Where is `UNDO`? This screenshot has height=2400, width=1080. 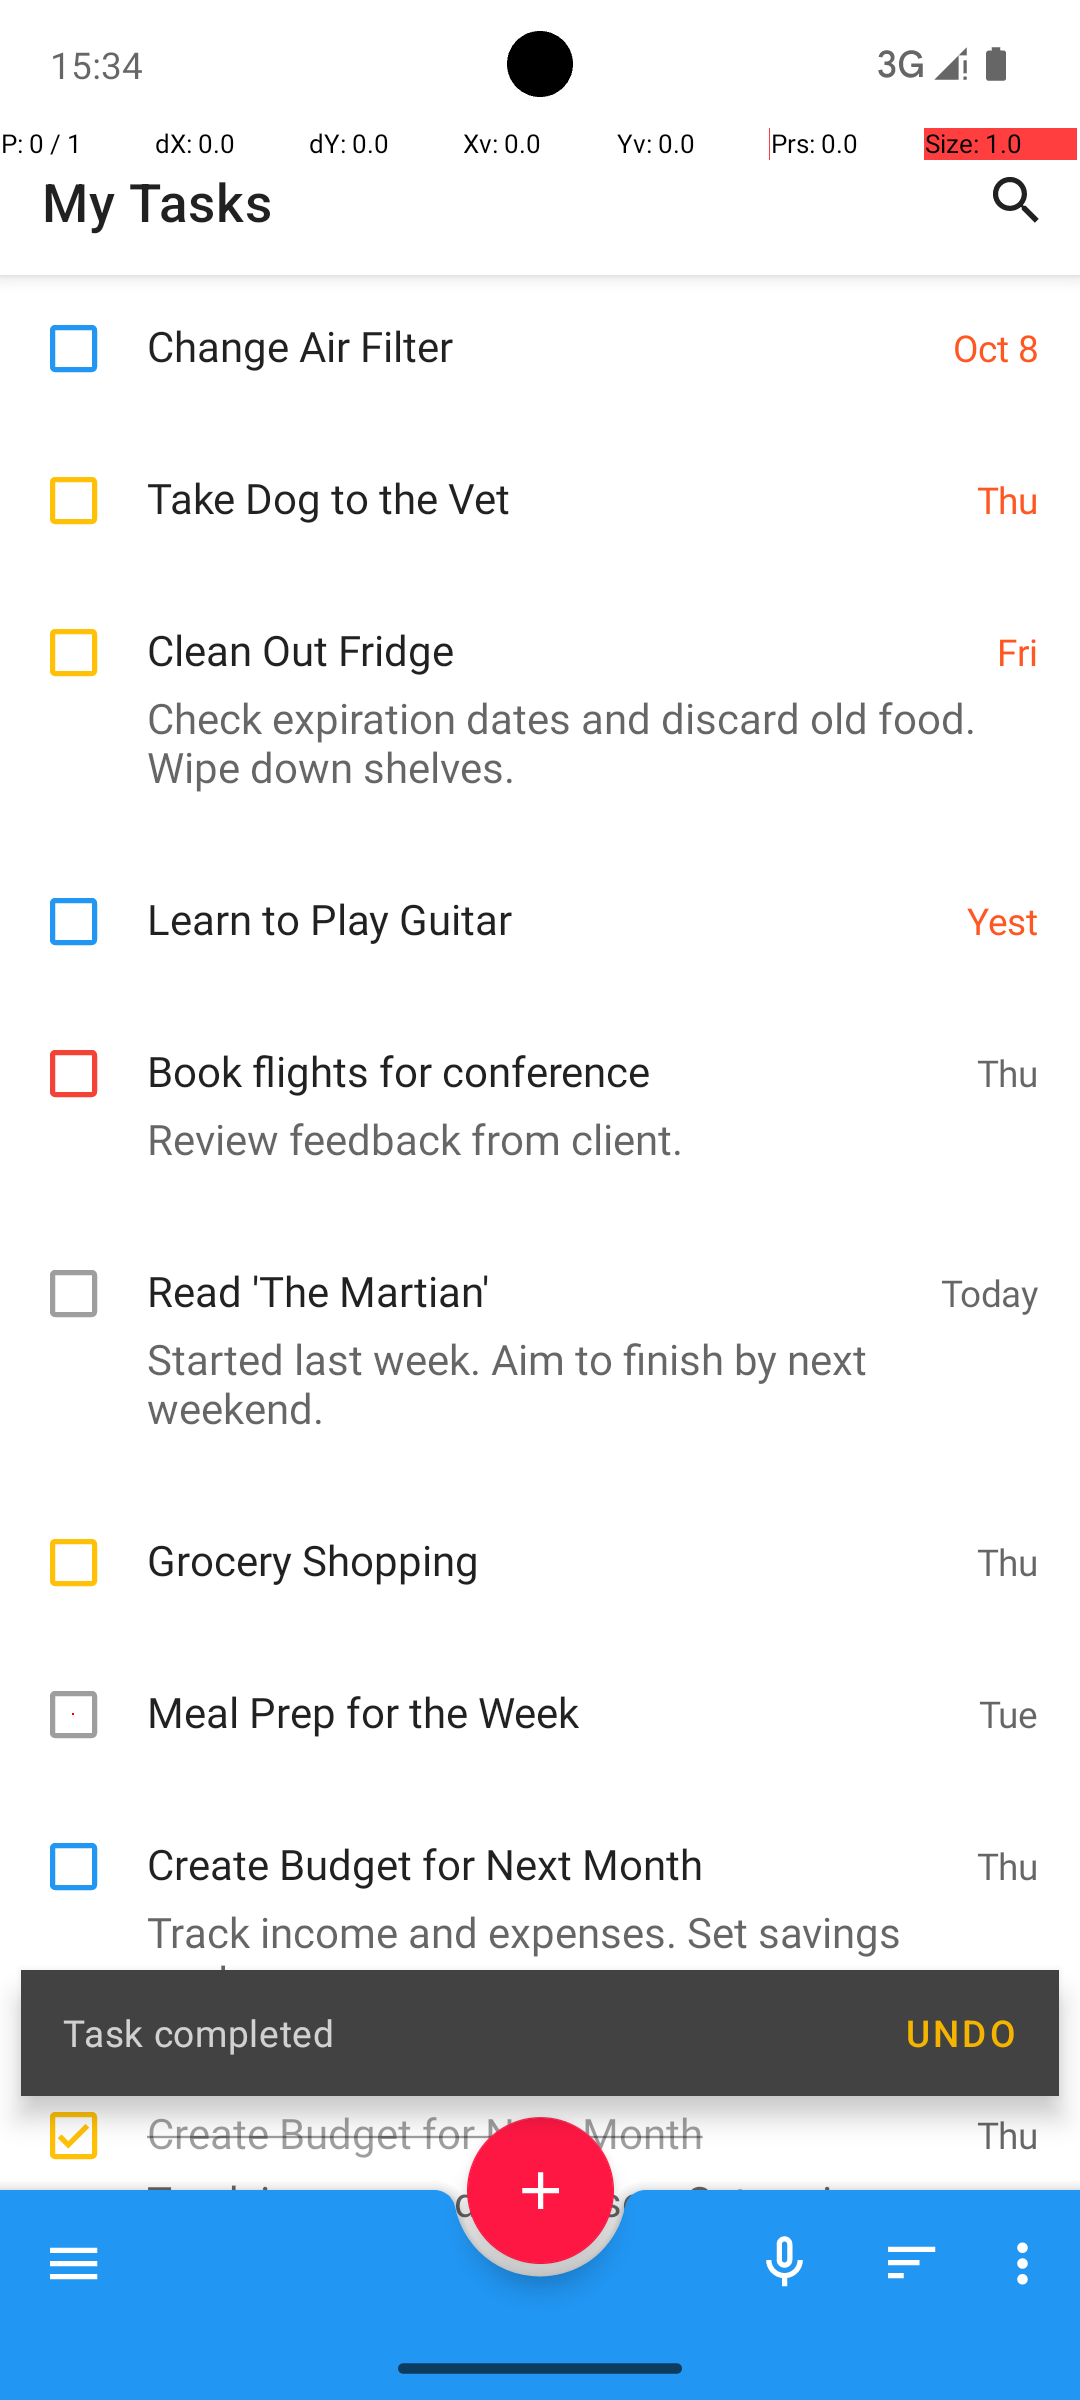 UNDO is located at coordinates (960, 2033).